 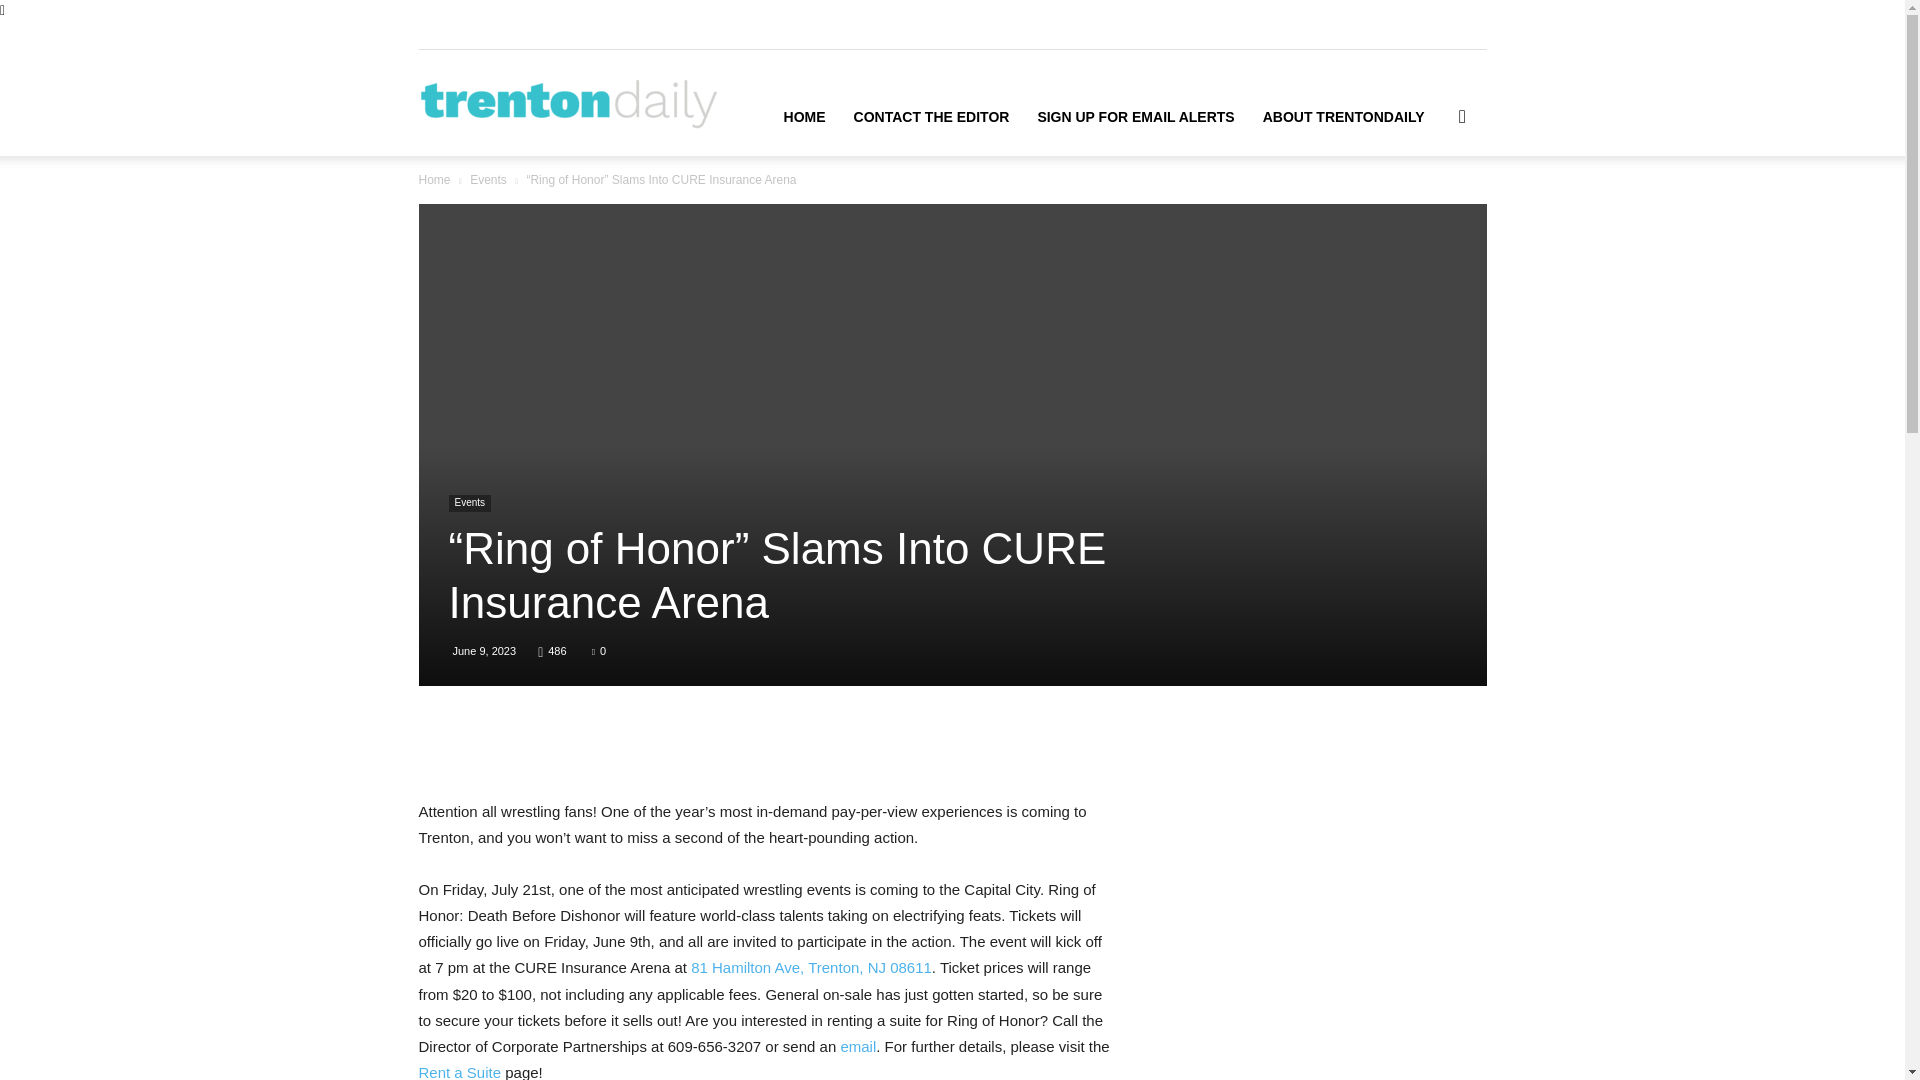 I want to click on SIGN UP FOR EMAIL ALERTS, so click(x=1136, y=116).